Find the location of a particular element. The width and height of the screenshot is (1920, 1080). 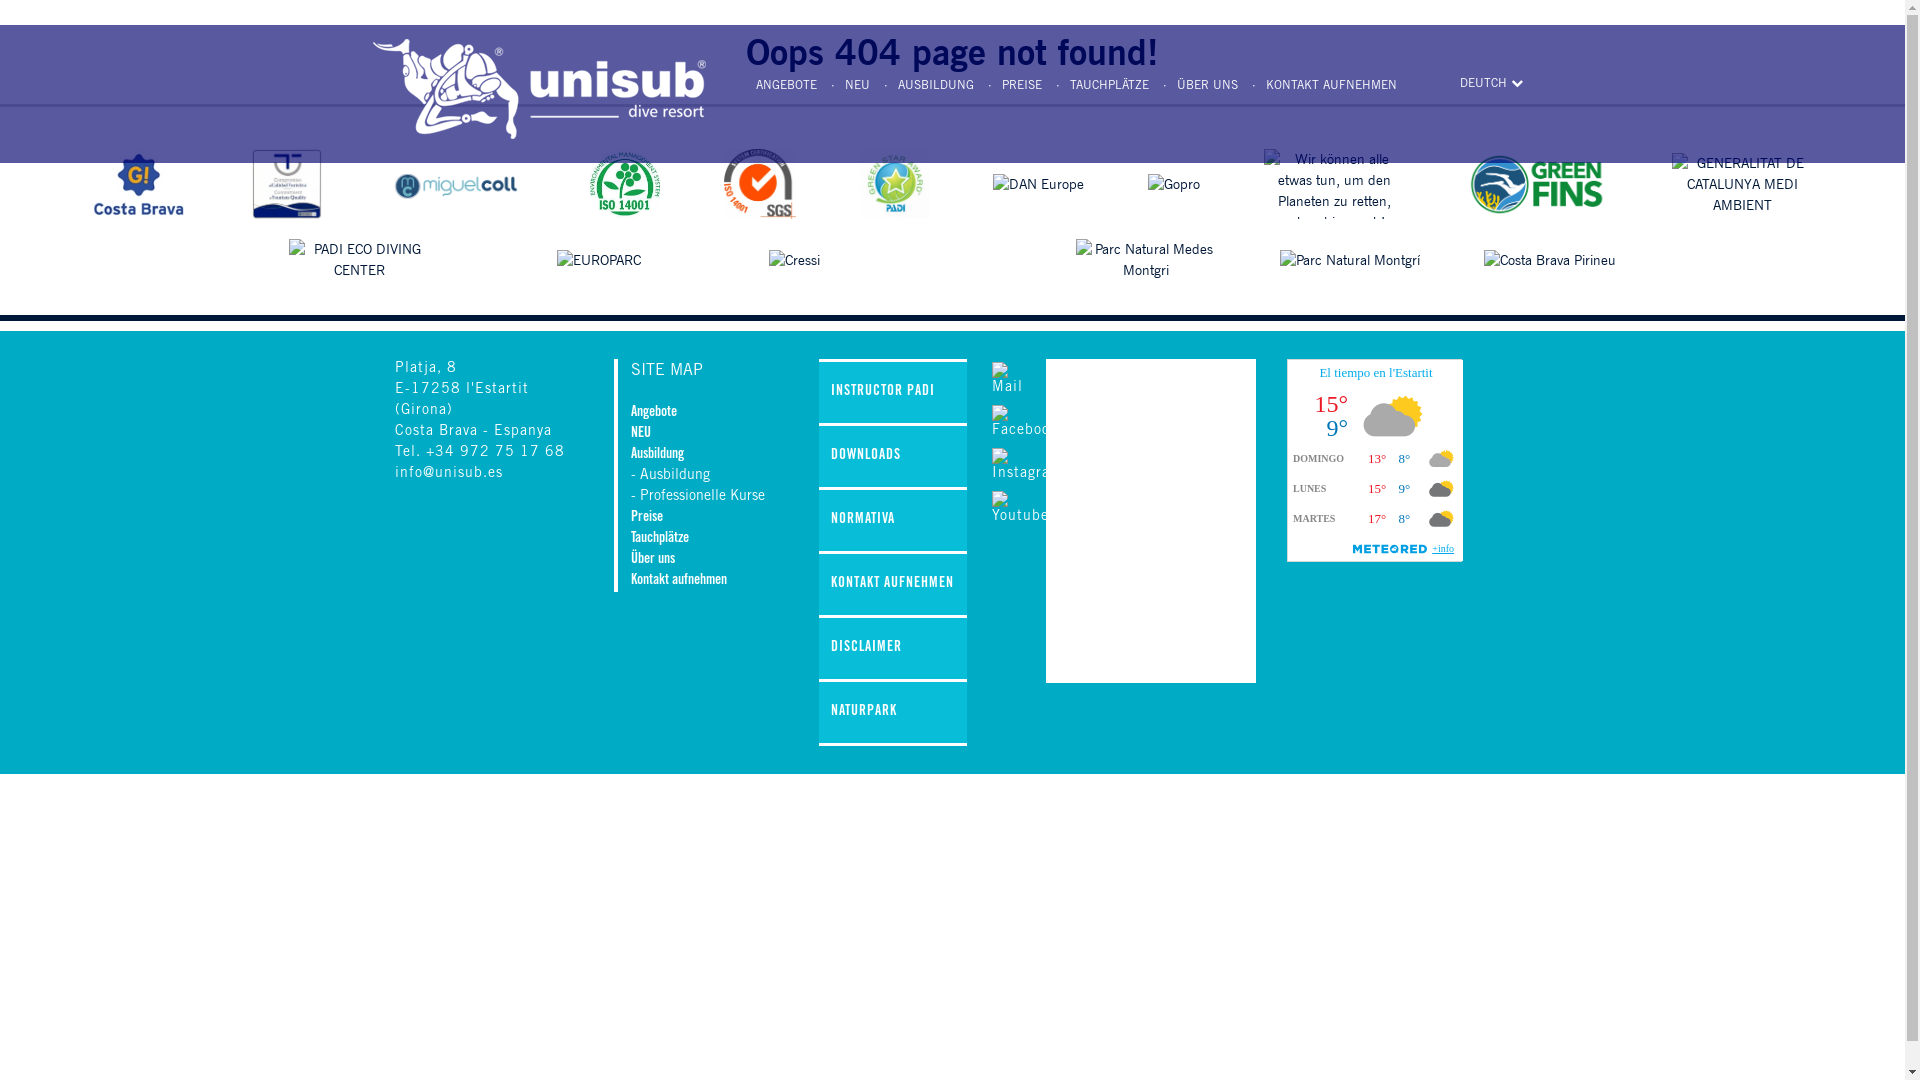

KONTAKT AUFNEHMEN is located at coordinates (893, 586).